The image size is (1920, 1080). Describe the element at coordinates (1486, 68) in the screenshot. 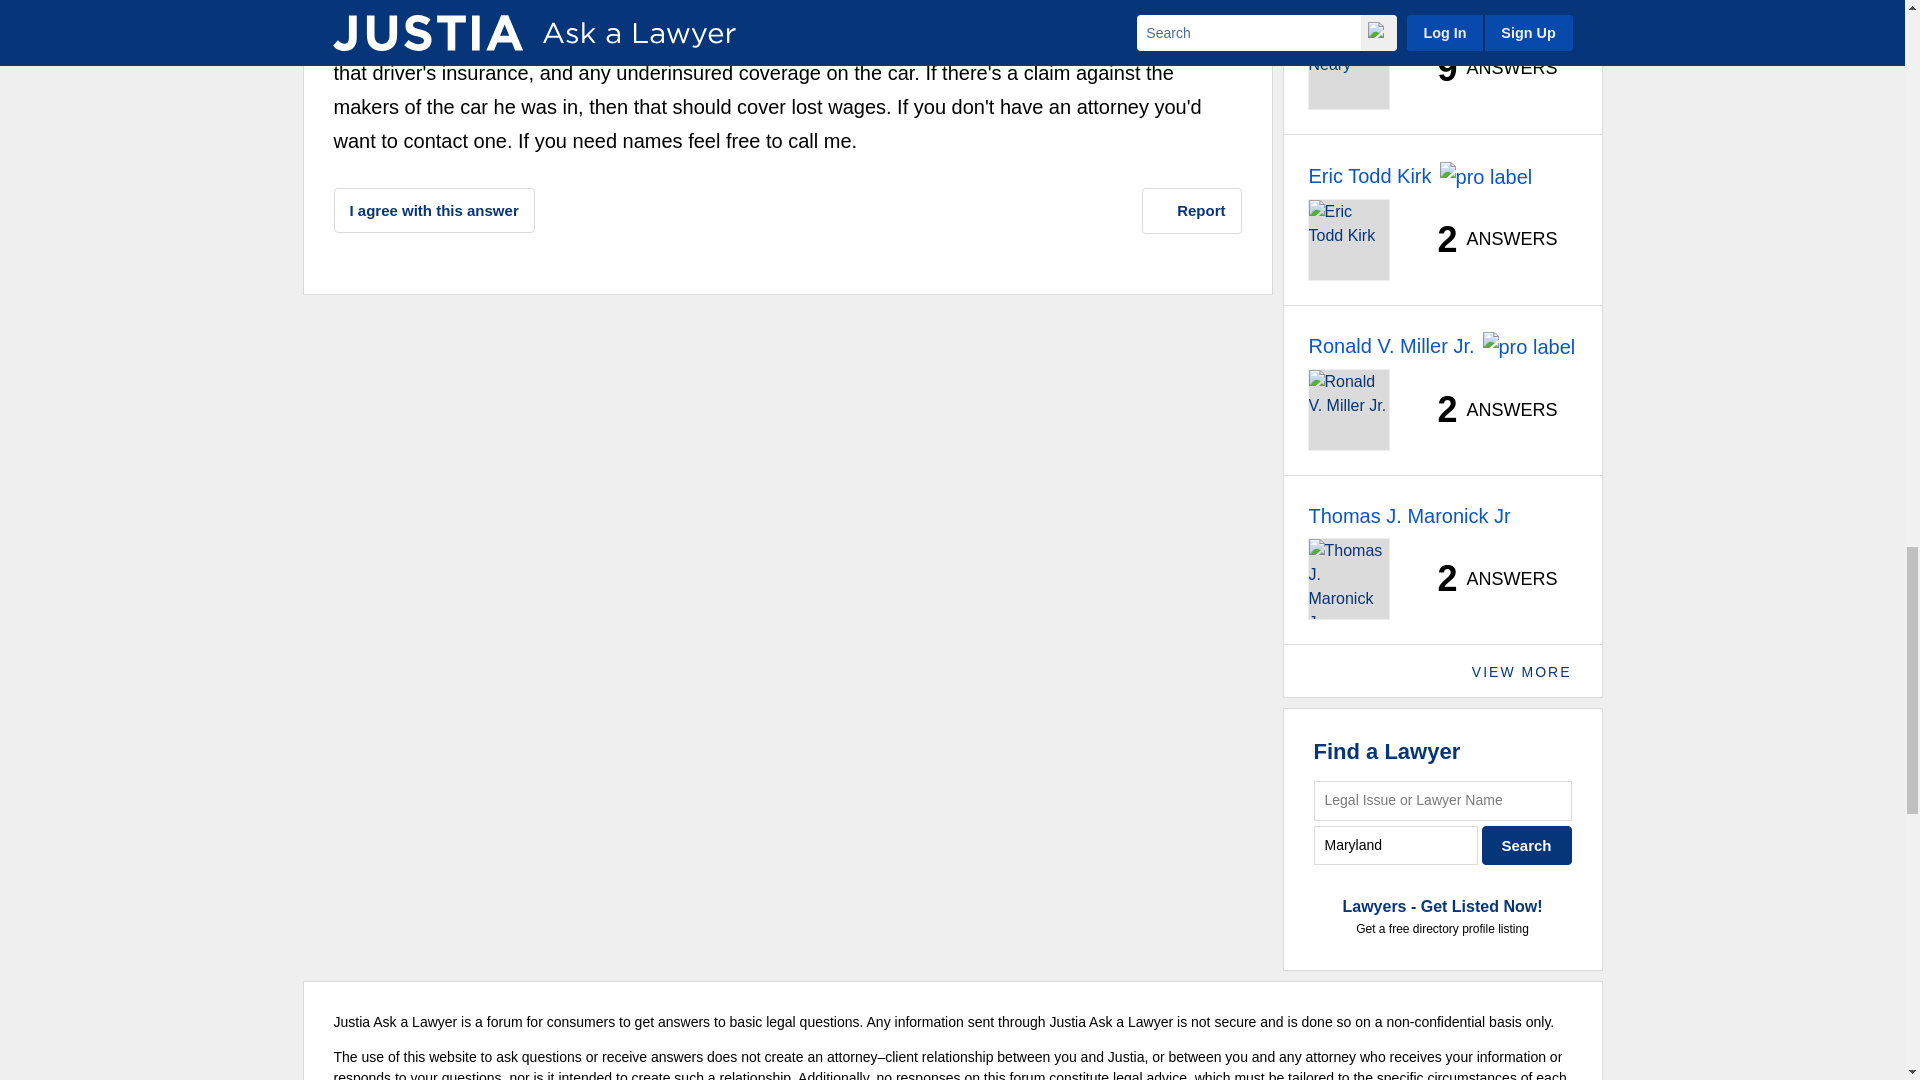

I see `Ask a Lawyer - Leaderboard - Lawyer Stats` at that location.